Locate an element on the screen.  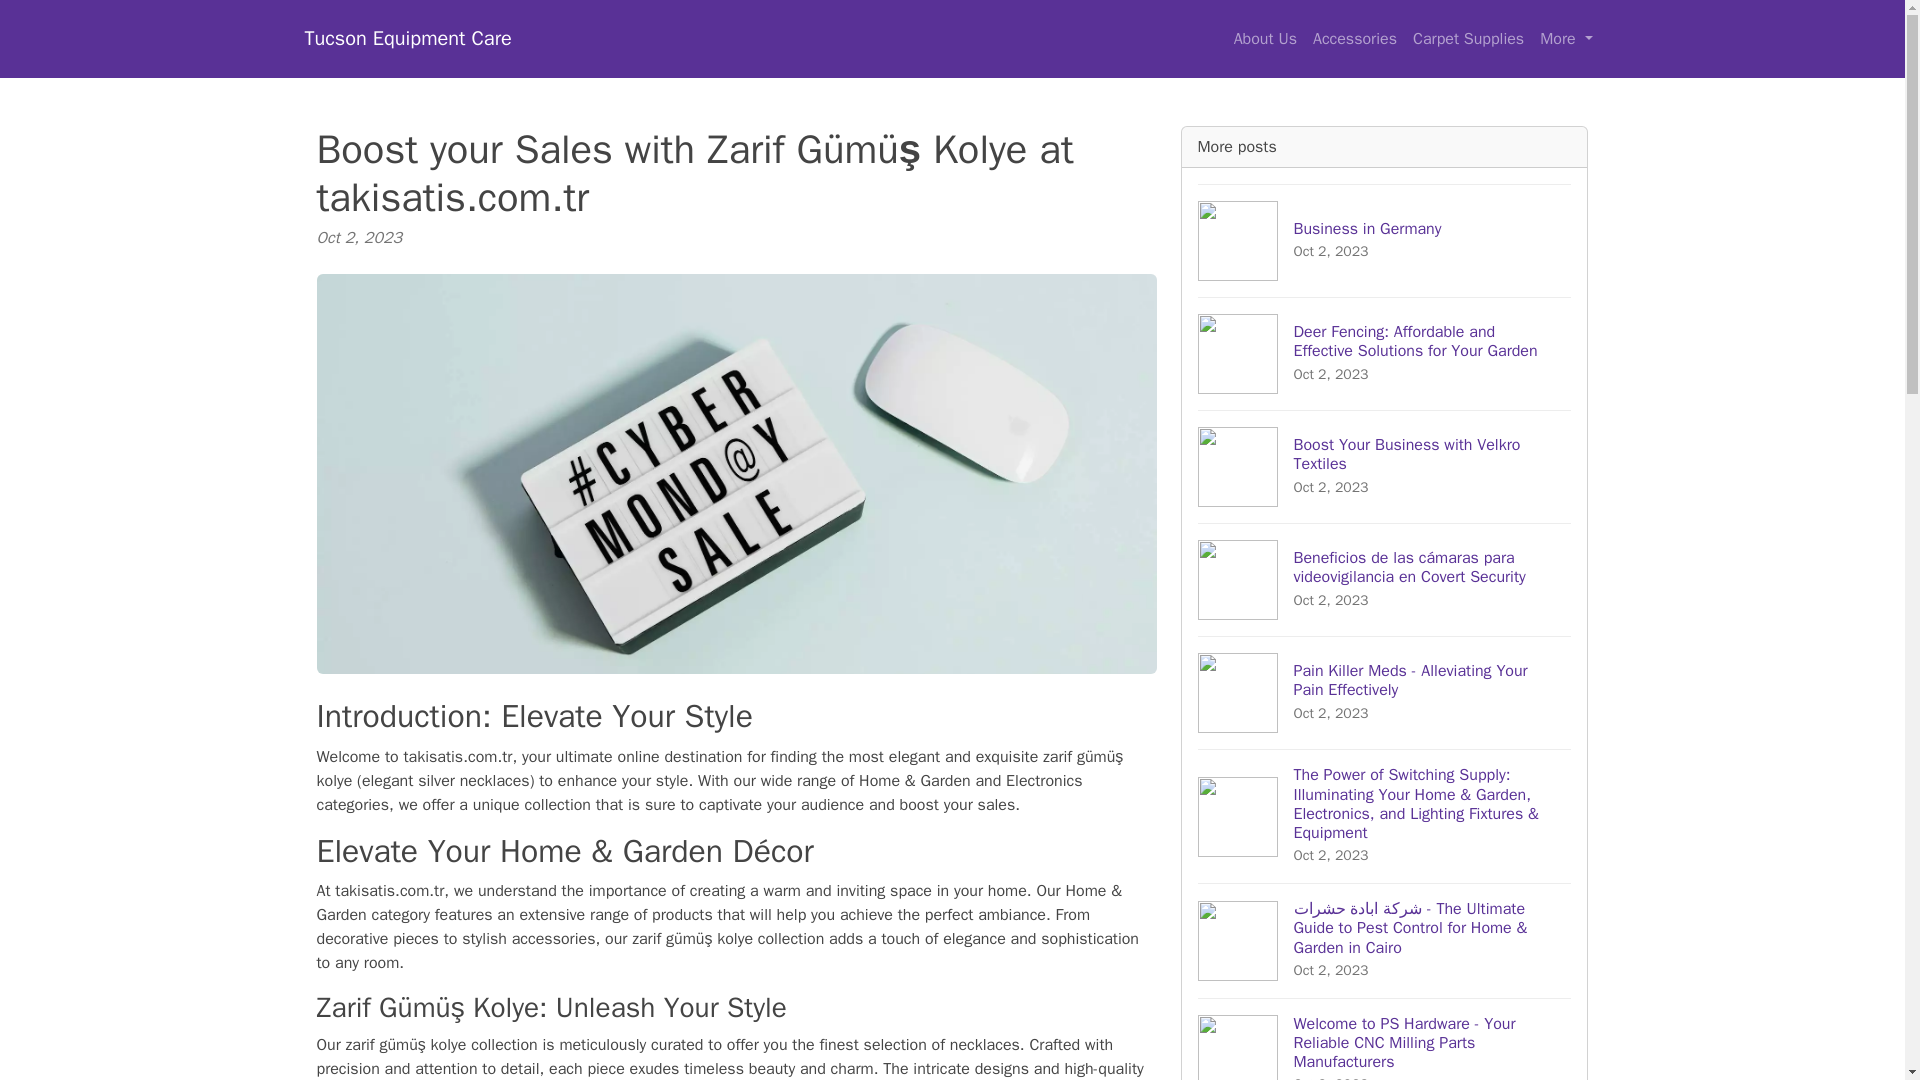
About Us is located at coordinates (1266, 39).